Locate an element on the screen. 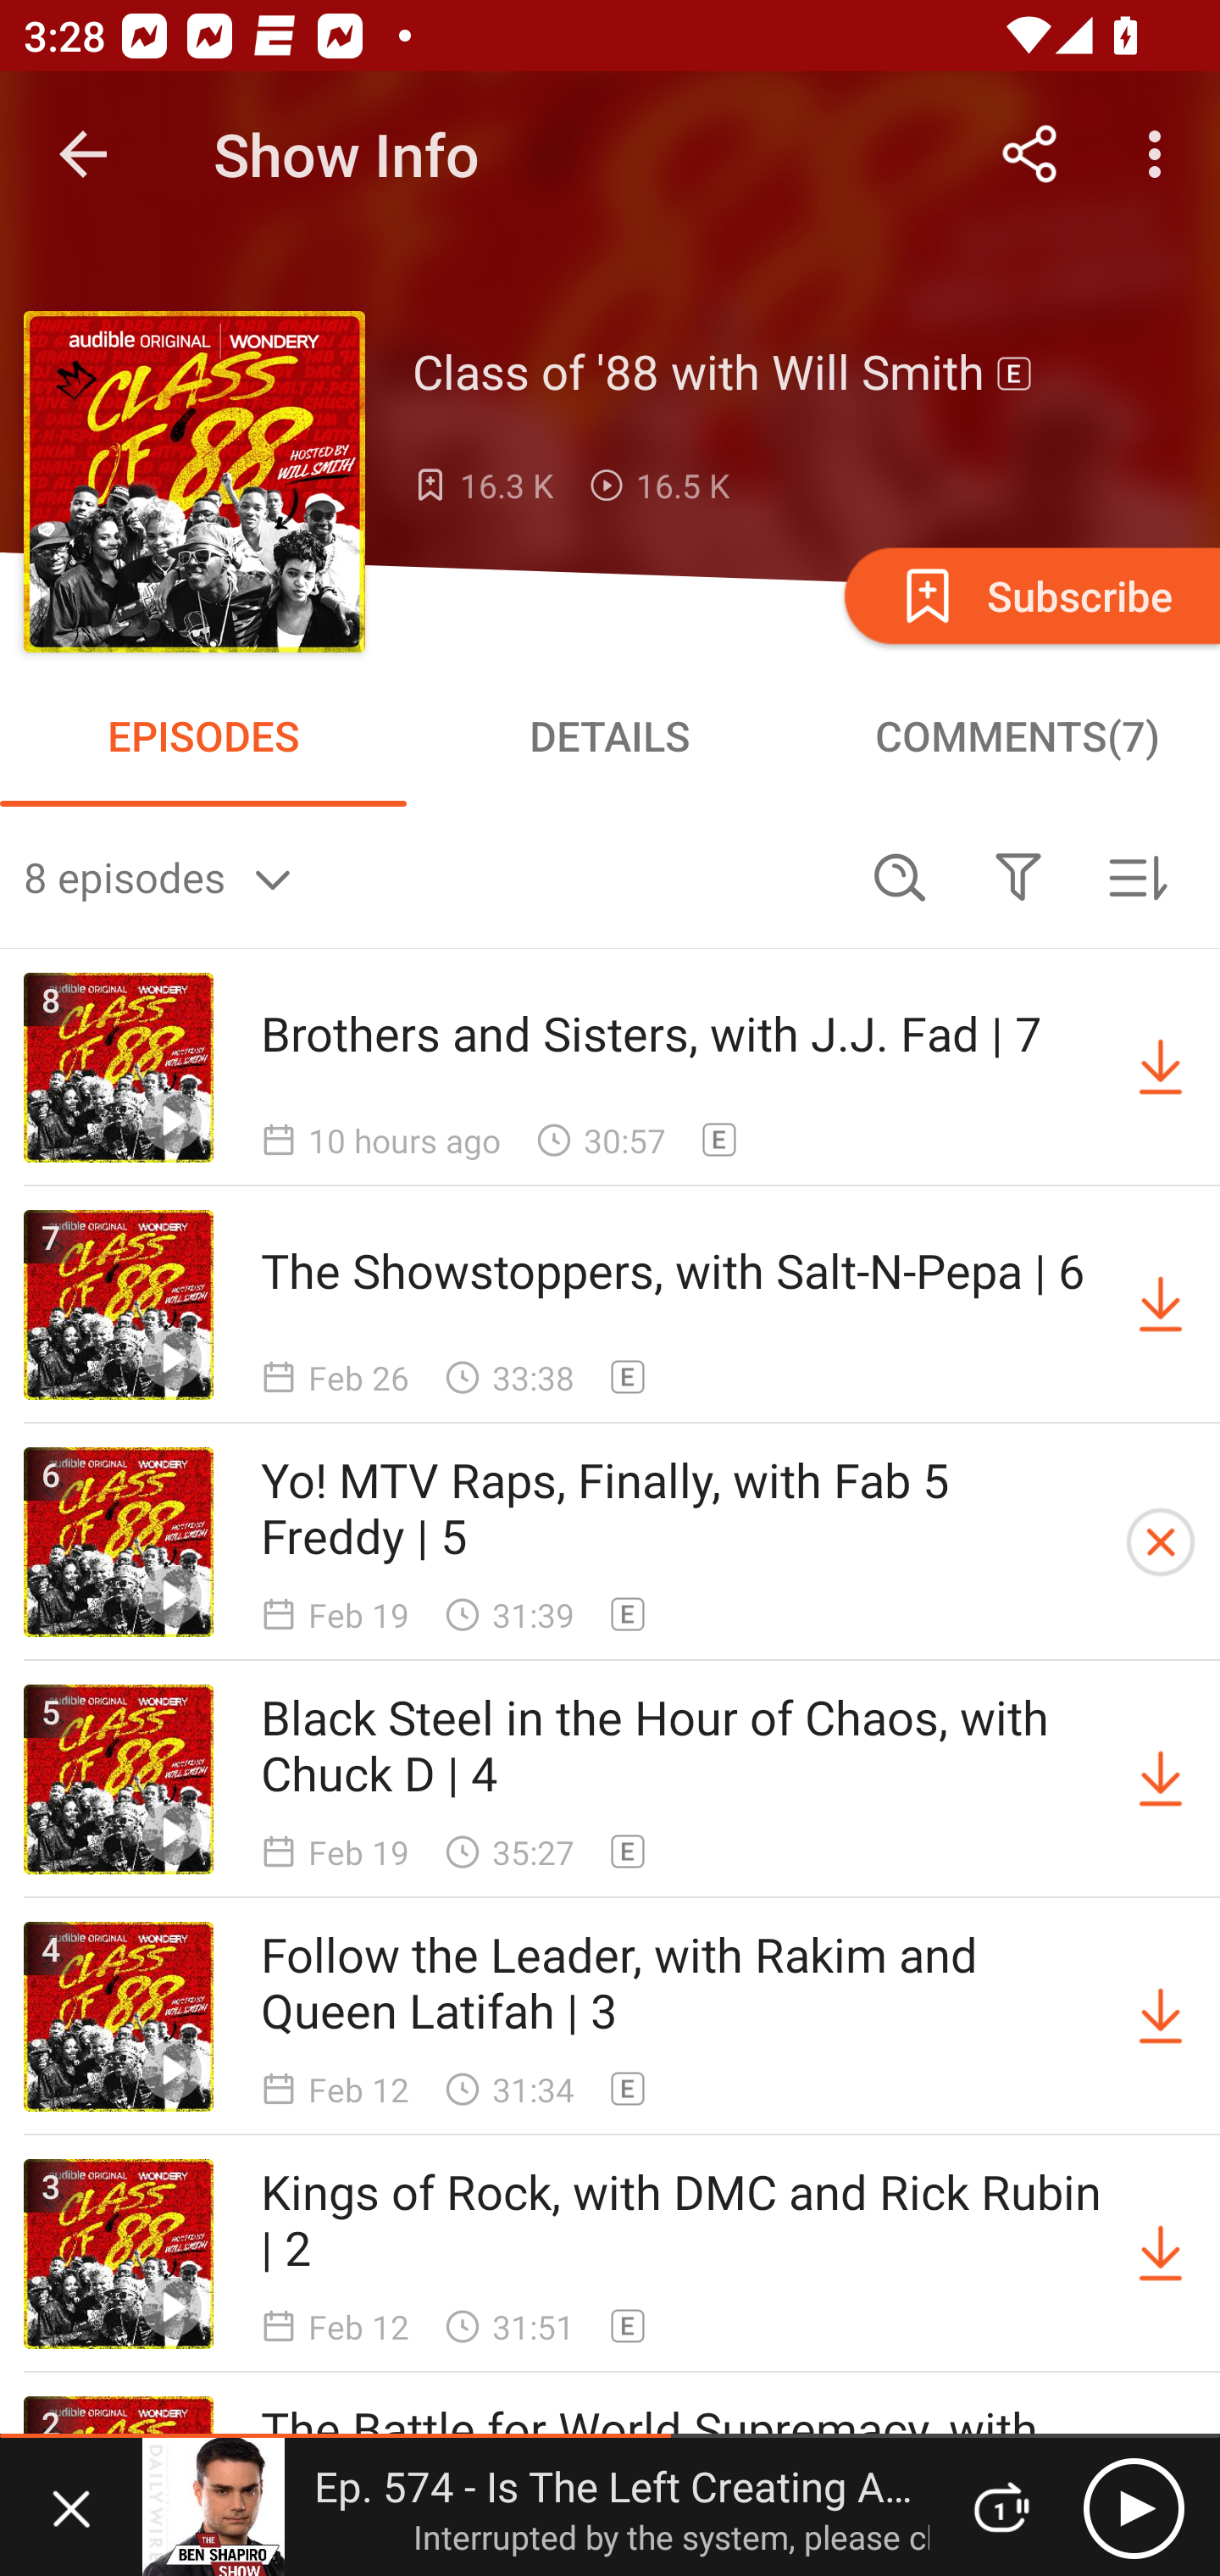   Sorted by newest first is located at coordinates (1137, 876).